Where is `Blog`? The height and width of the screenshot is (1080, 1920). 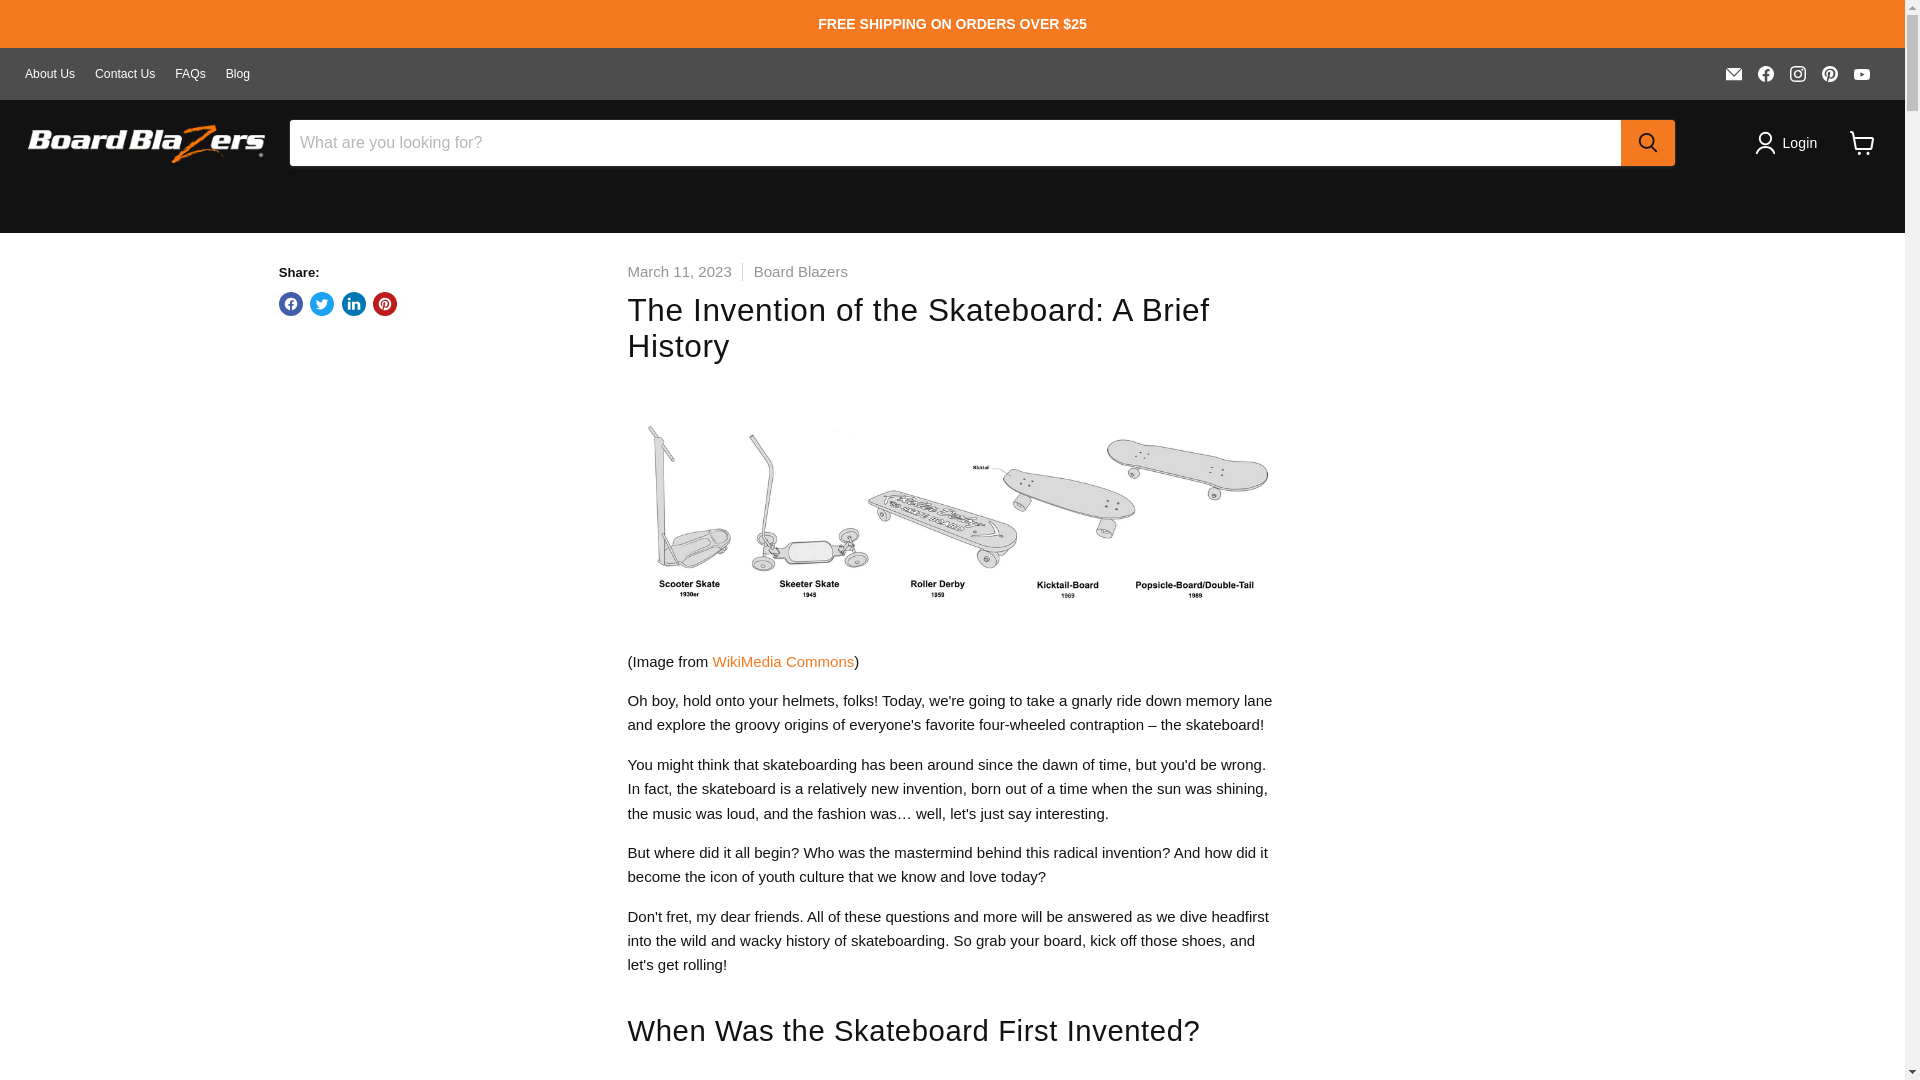 Blog is located at coordinates (238, 74).